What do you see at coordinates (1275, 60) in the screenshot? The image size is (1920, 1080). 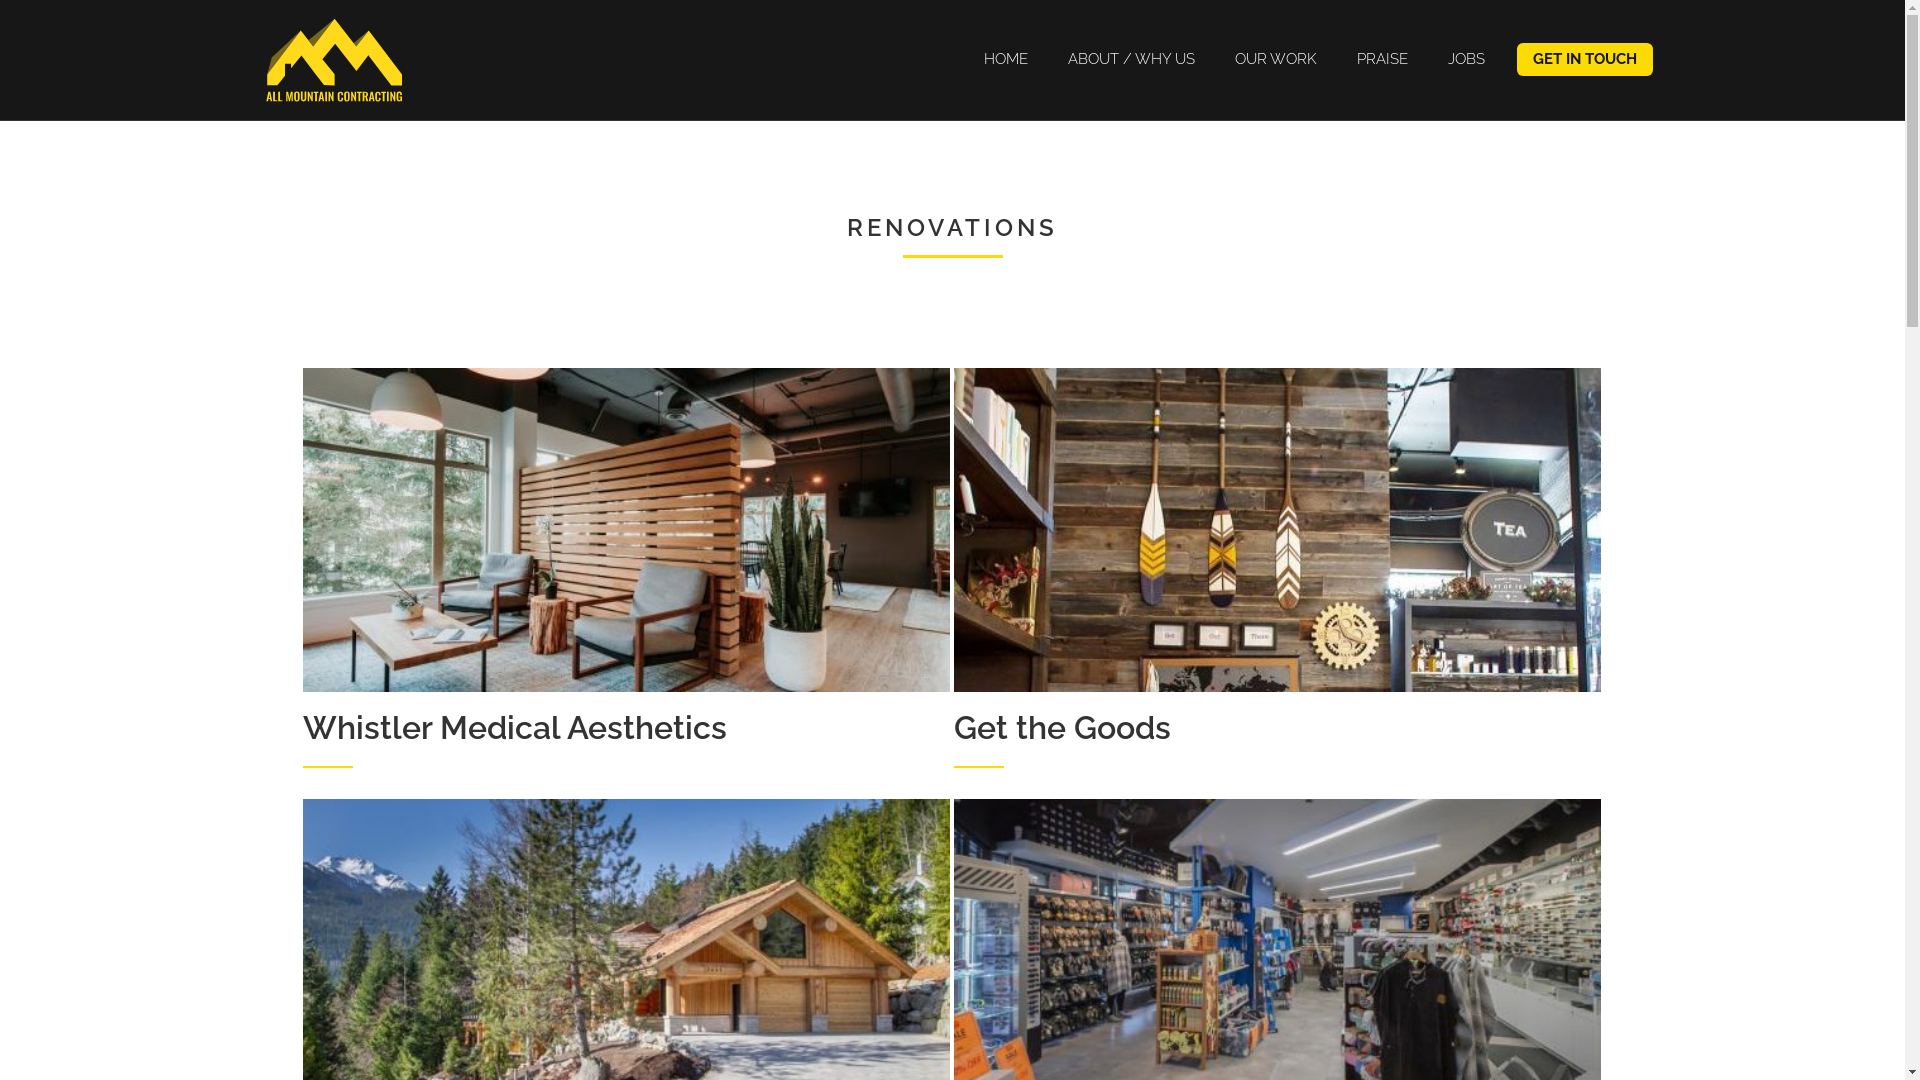 I see `OUR WORK` at bounding box center [1275, 60].